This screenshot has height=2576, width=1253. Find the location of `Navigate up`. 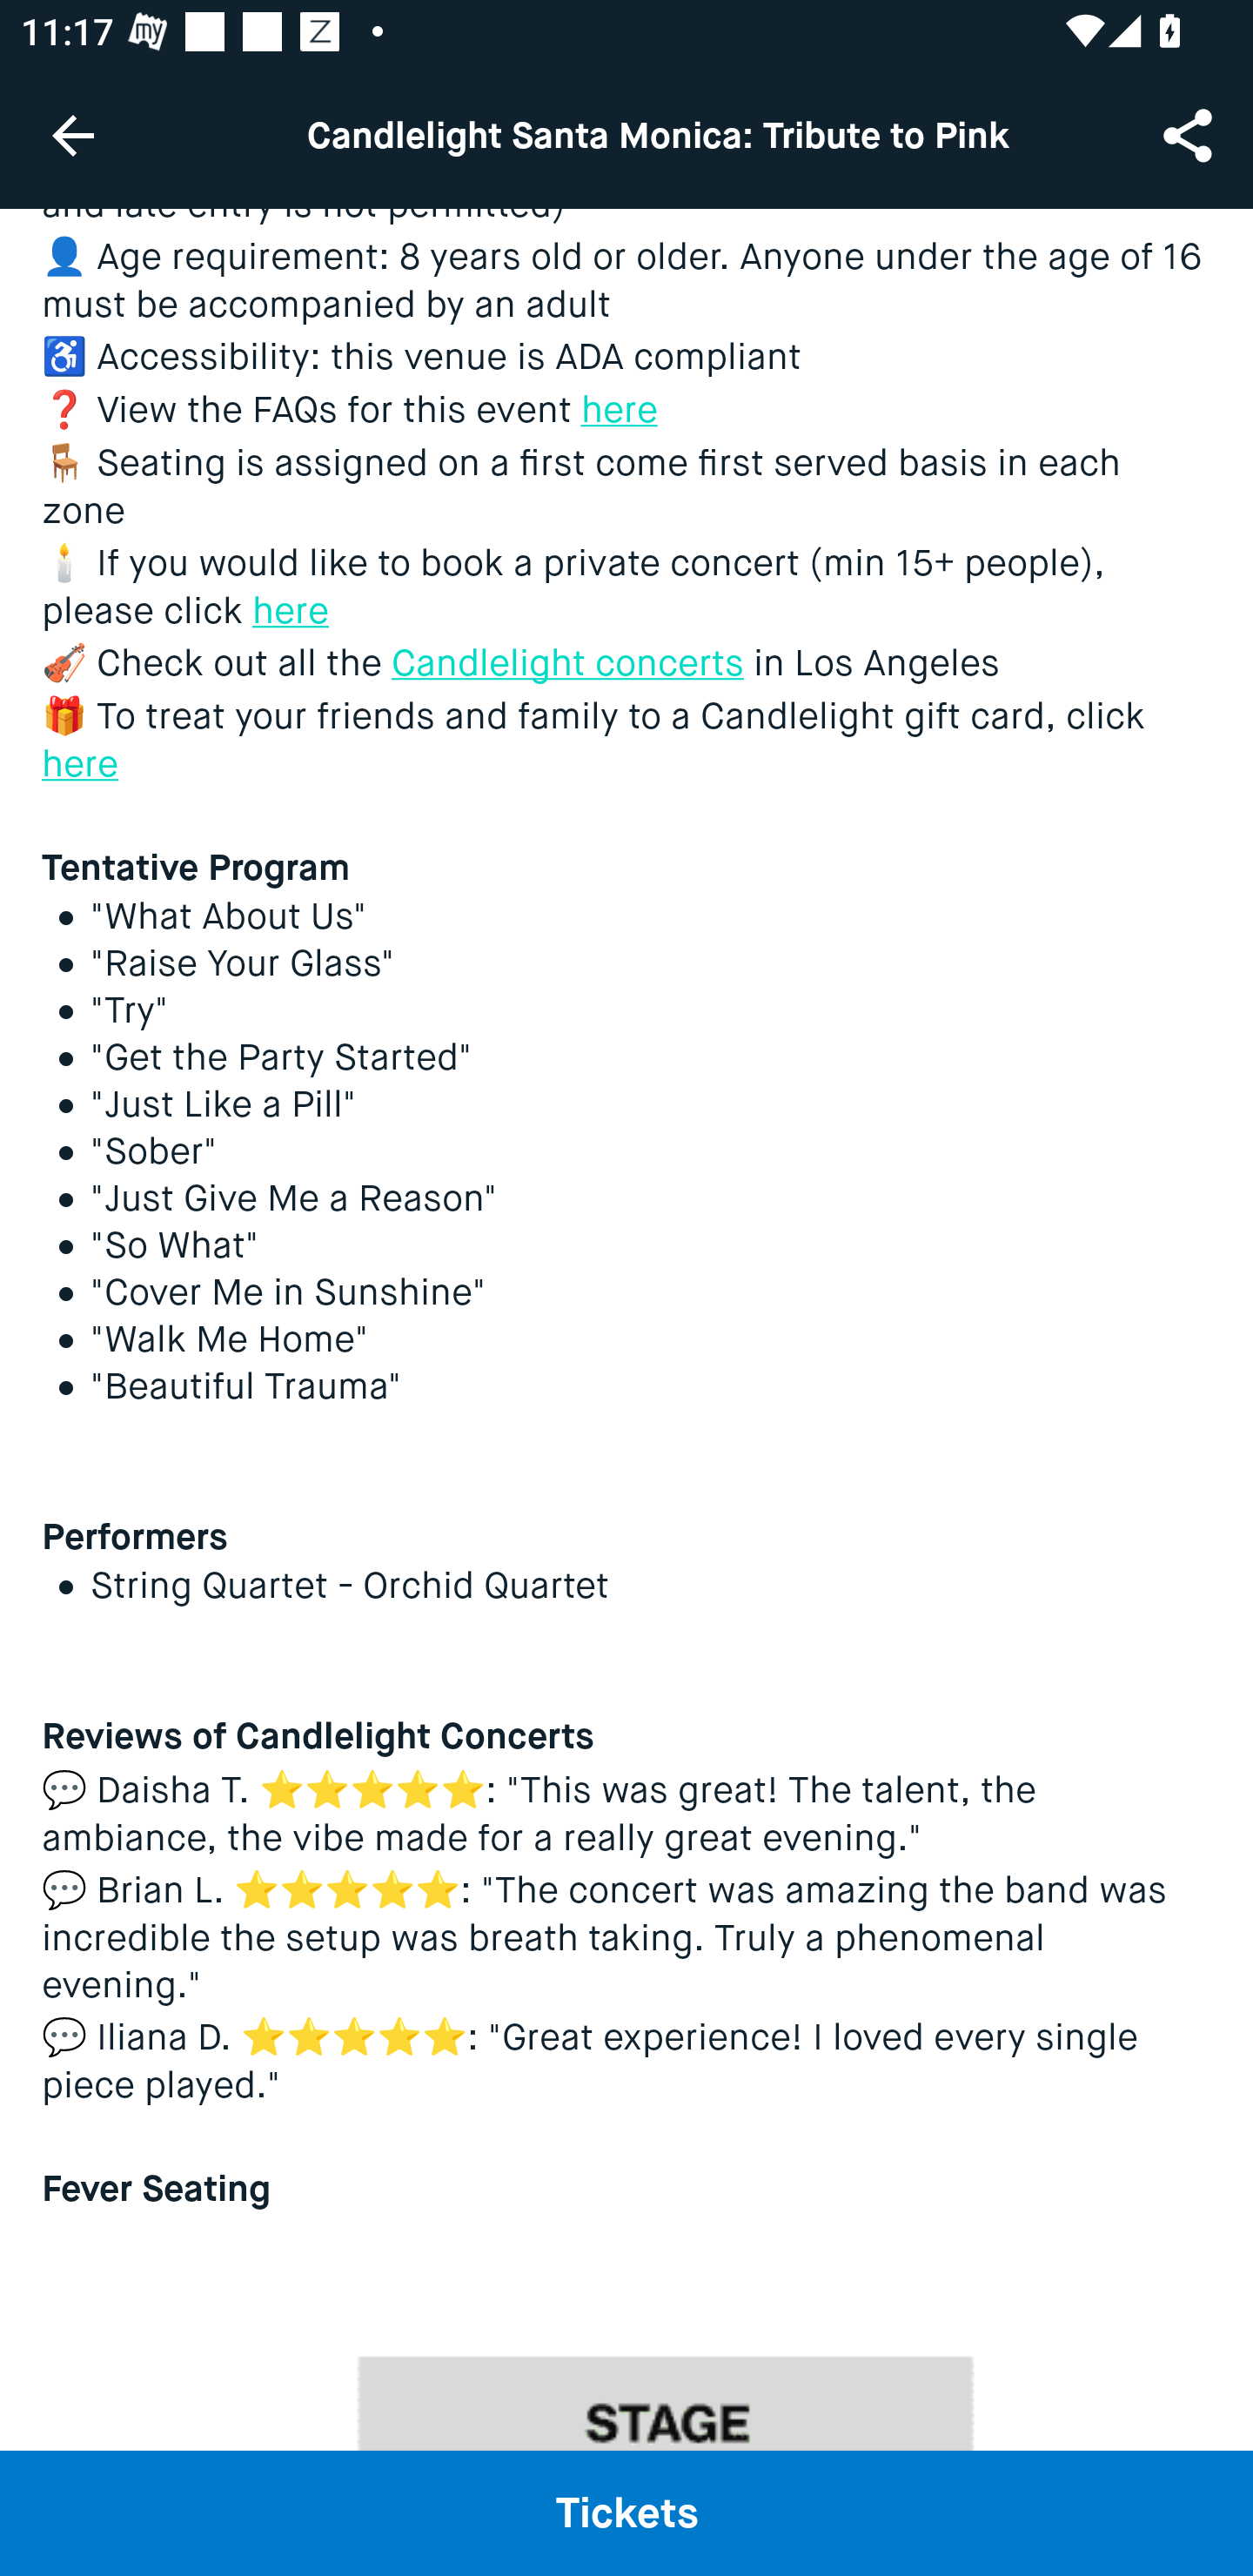

Navigate up is located at coordinates (73, 135).